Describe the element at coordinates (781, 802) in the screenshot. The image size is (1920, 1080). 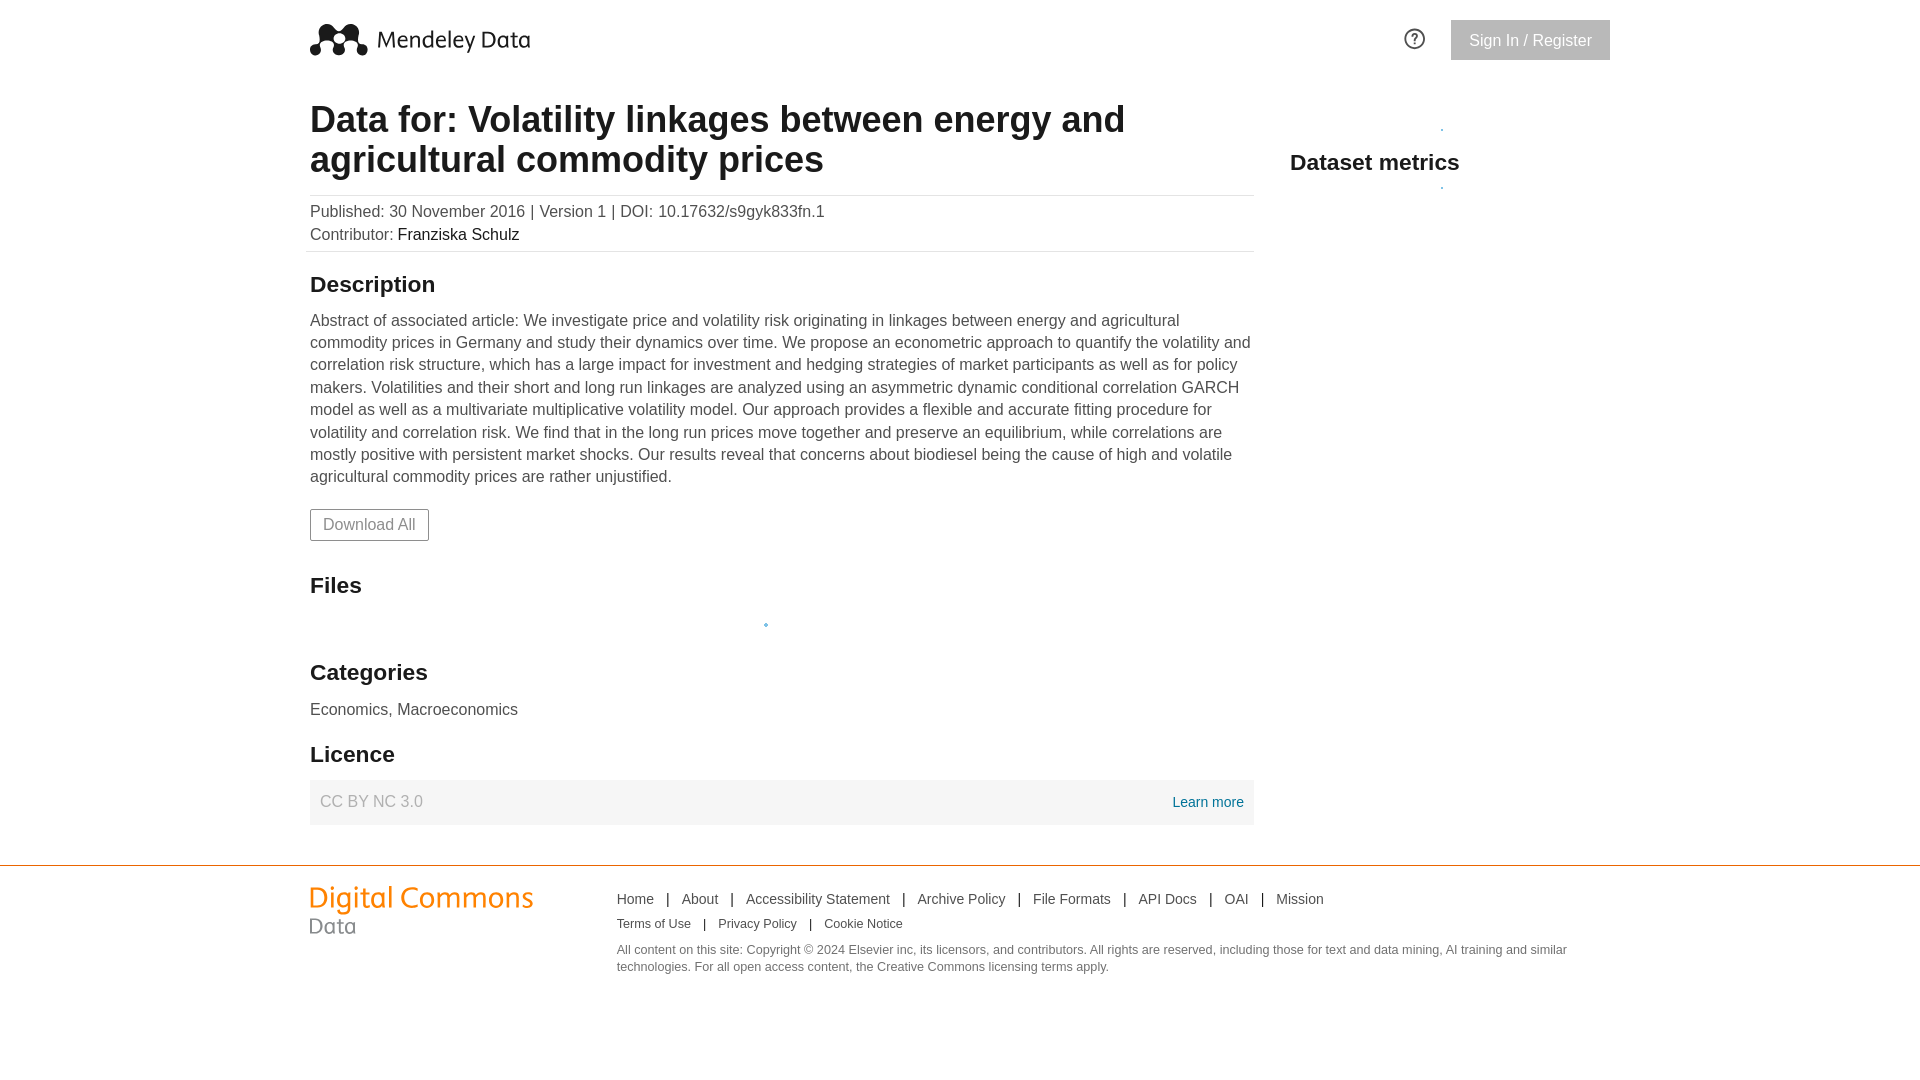
I see `OAI` at that location.